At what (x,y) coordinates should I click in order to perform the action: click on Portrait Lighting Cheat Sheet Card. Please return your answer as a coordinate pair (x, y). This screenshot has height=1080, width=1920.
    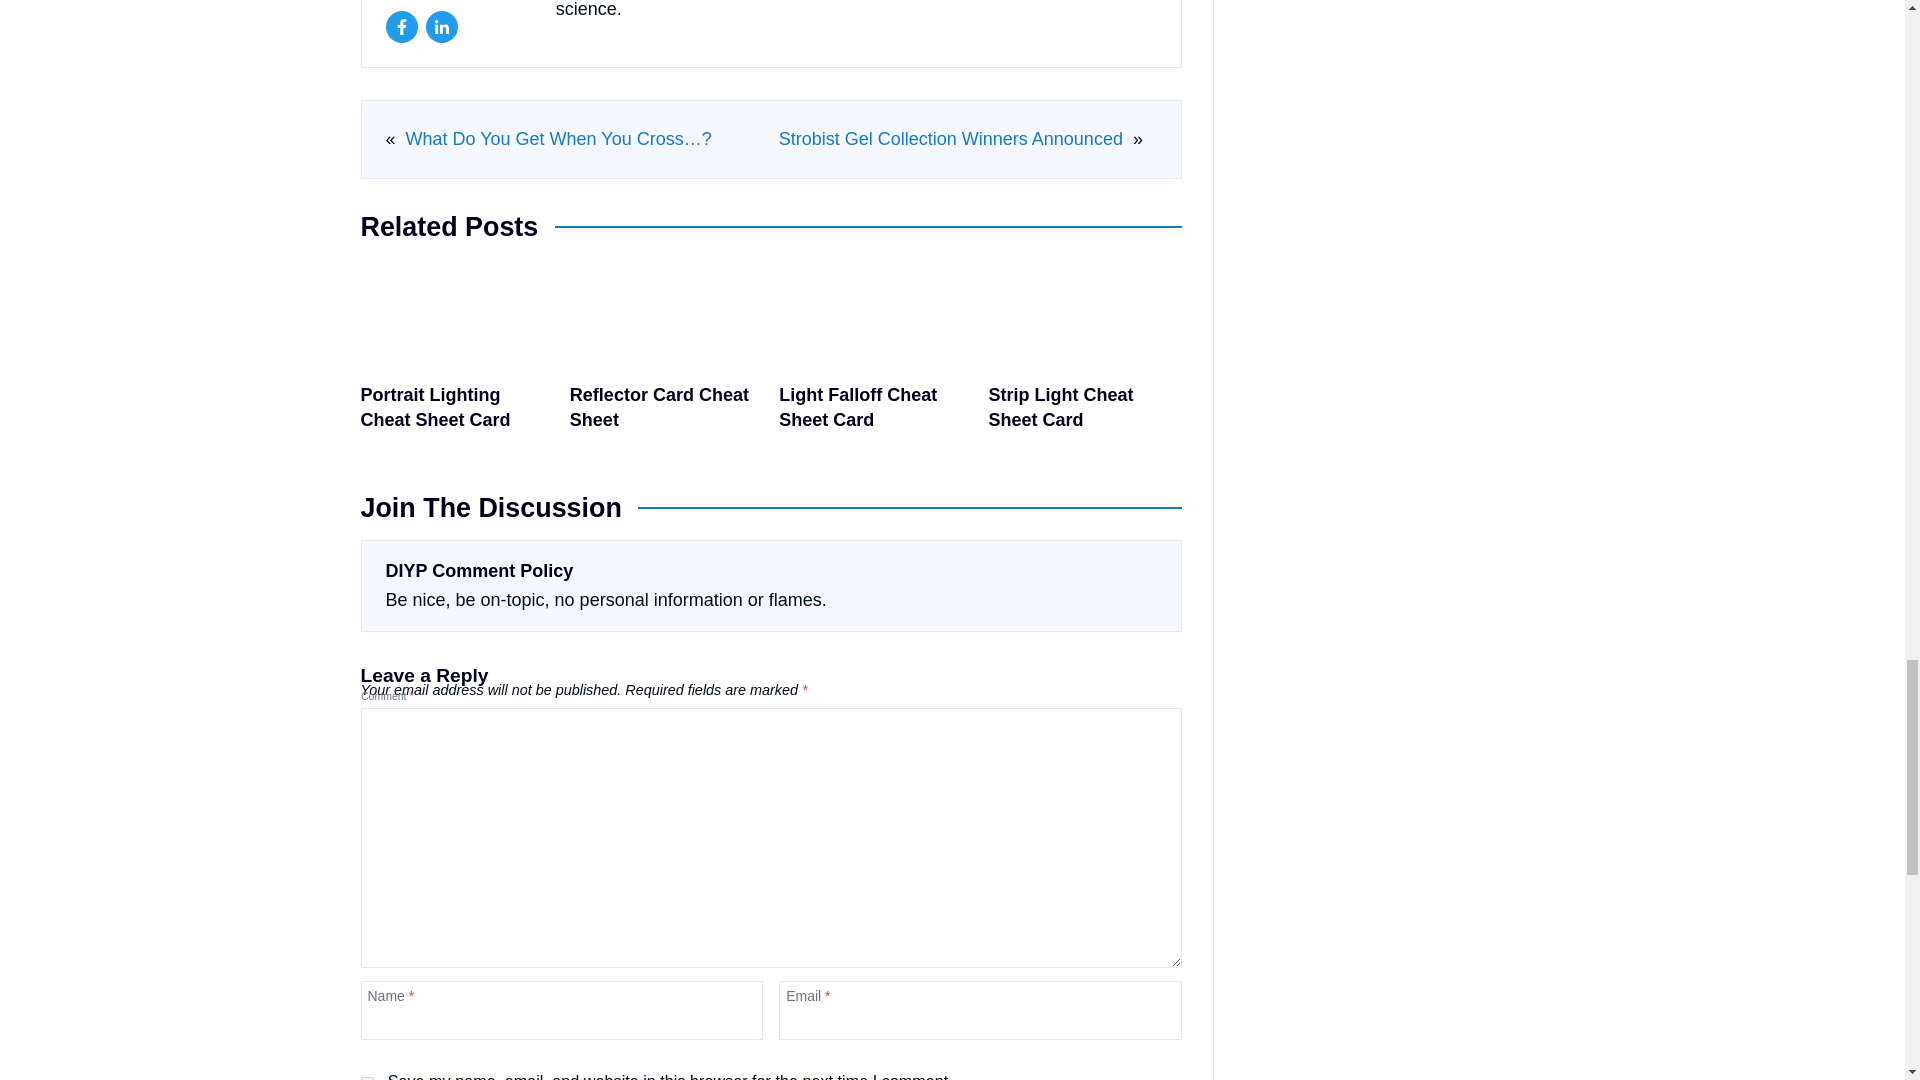
    Looking at the image, I should click on (456, 352).